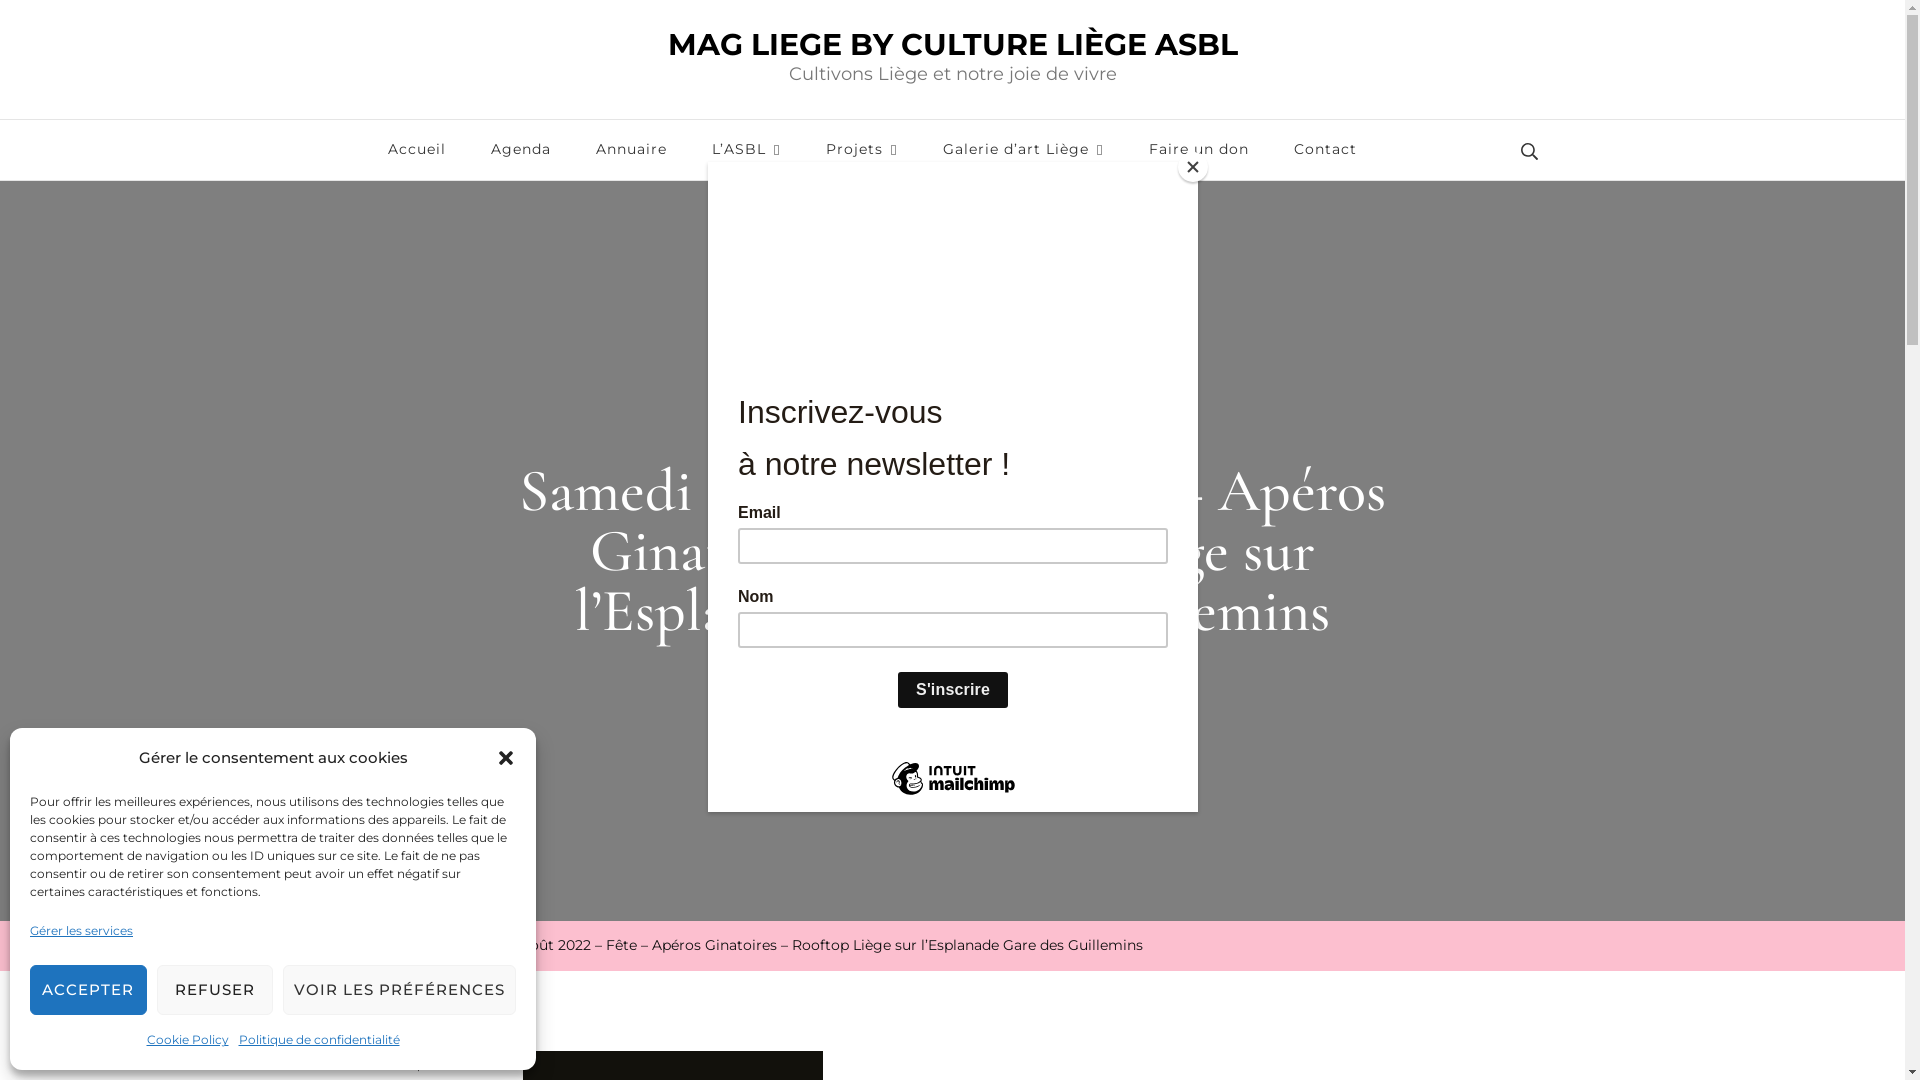  I want to click on Contact, so click(1326, 150).